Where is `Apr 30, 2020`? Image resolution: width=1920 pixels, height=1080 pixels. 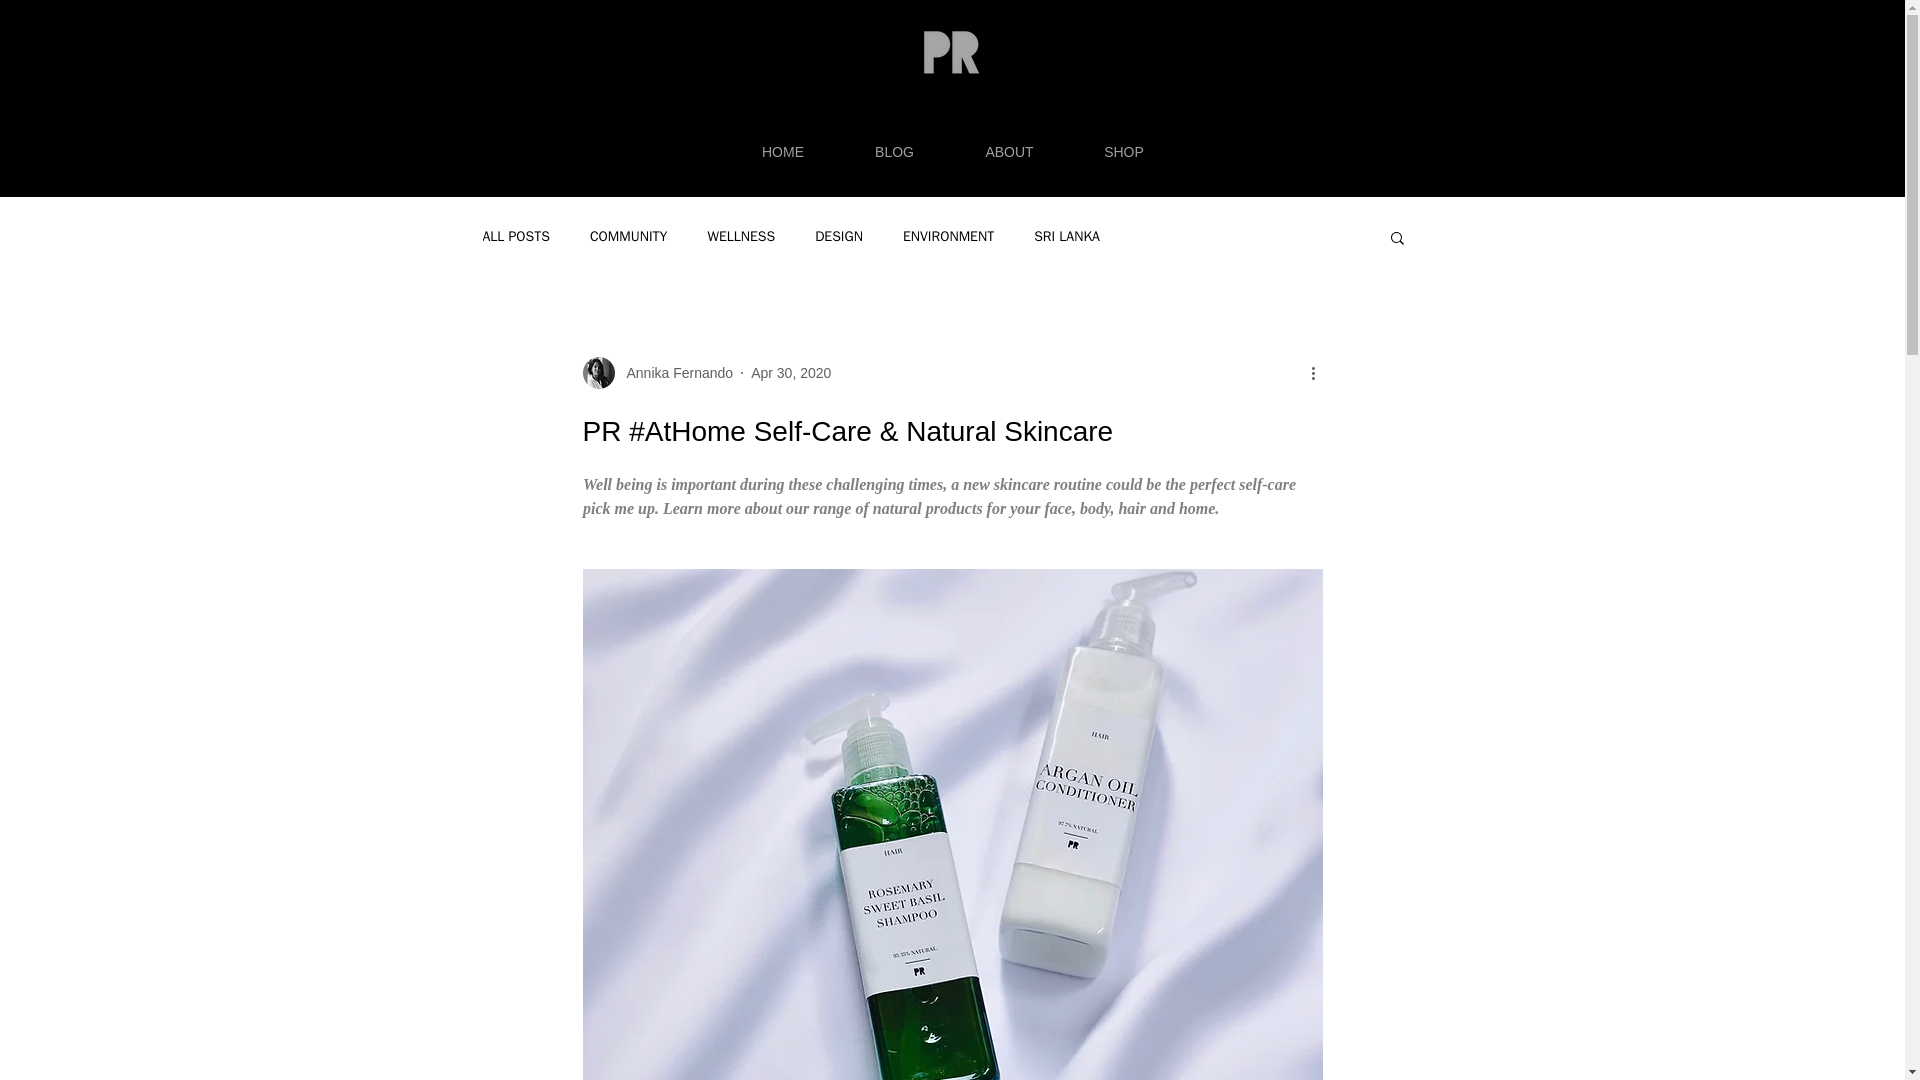 Apr 30, 2020 is located at coordinates (790, 372).